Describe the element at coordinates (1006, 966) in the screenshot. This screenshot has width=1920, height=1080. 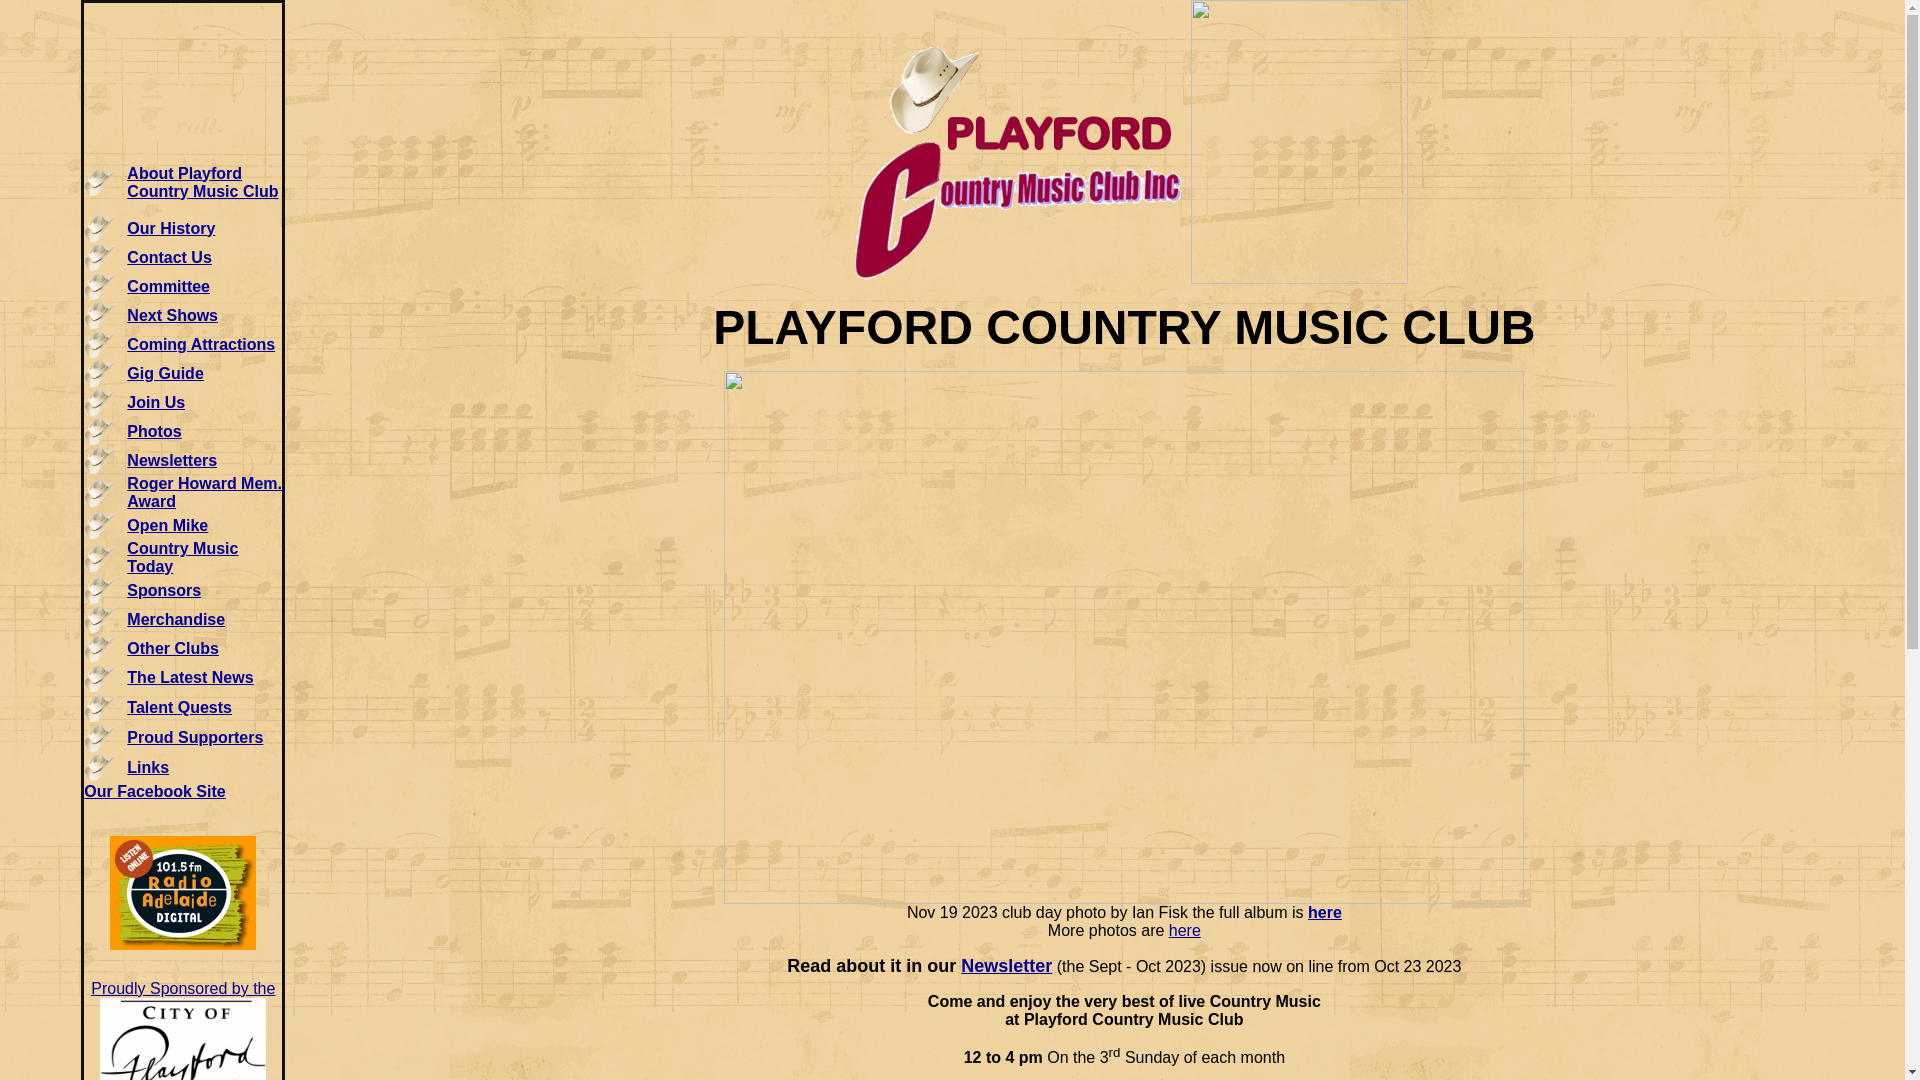
I see `Newsletter` at that location.